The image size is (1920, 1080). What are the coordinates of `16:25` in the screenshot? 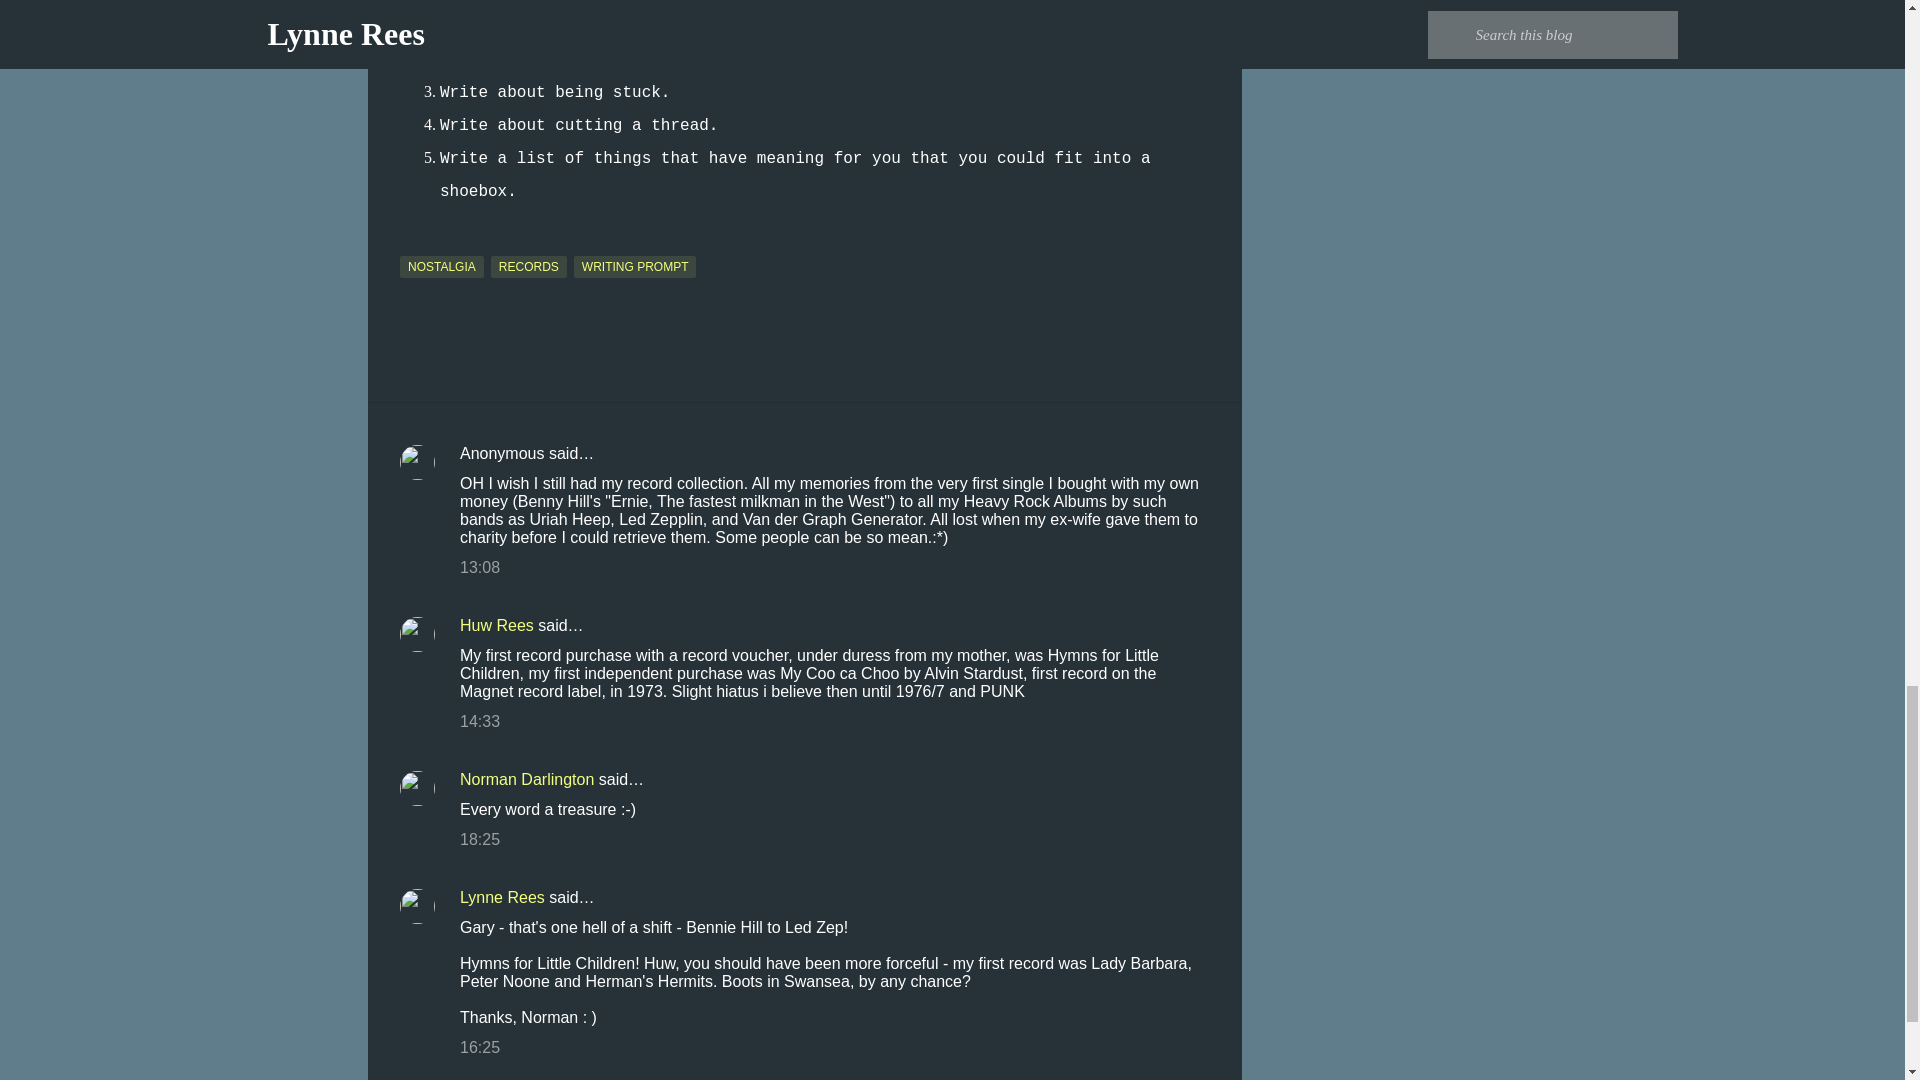 It's located at (480, 1047).